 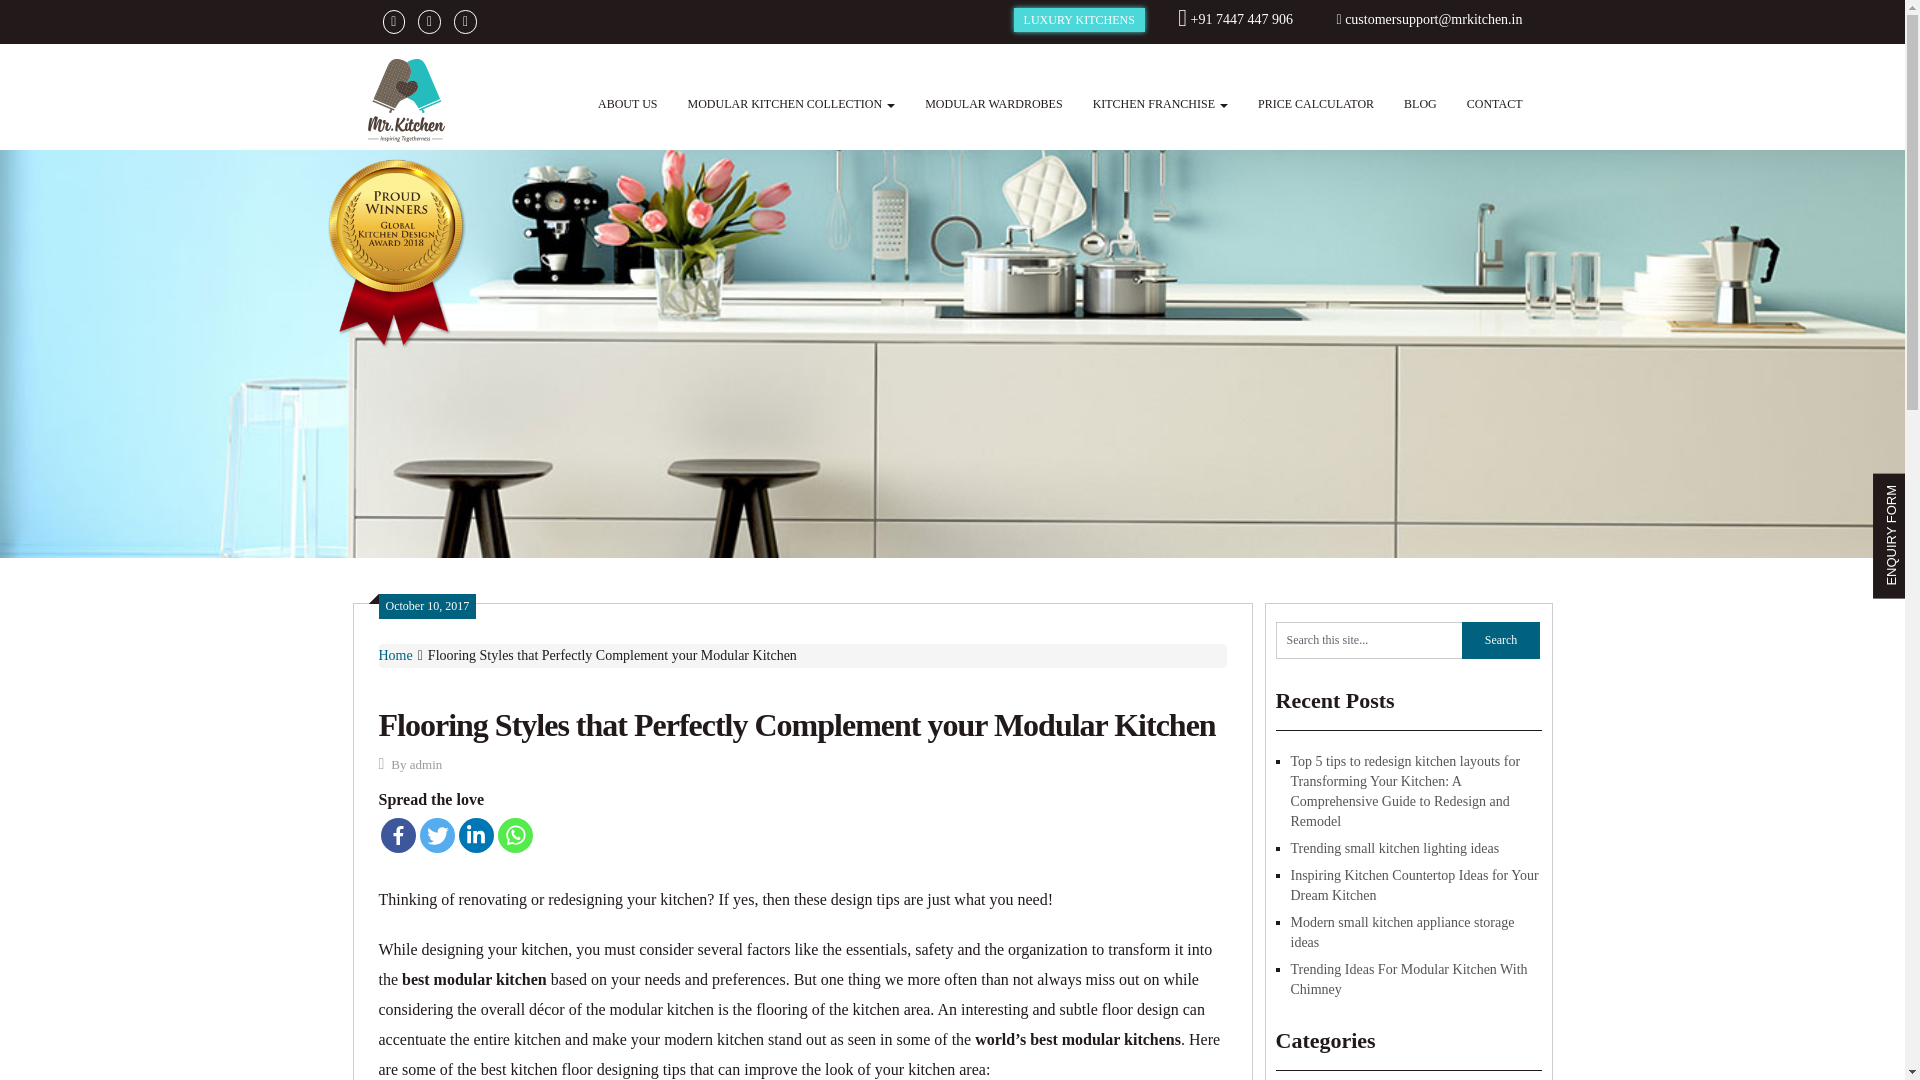 I want to click on Home, so click(x=395, y=656).